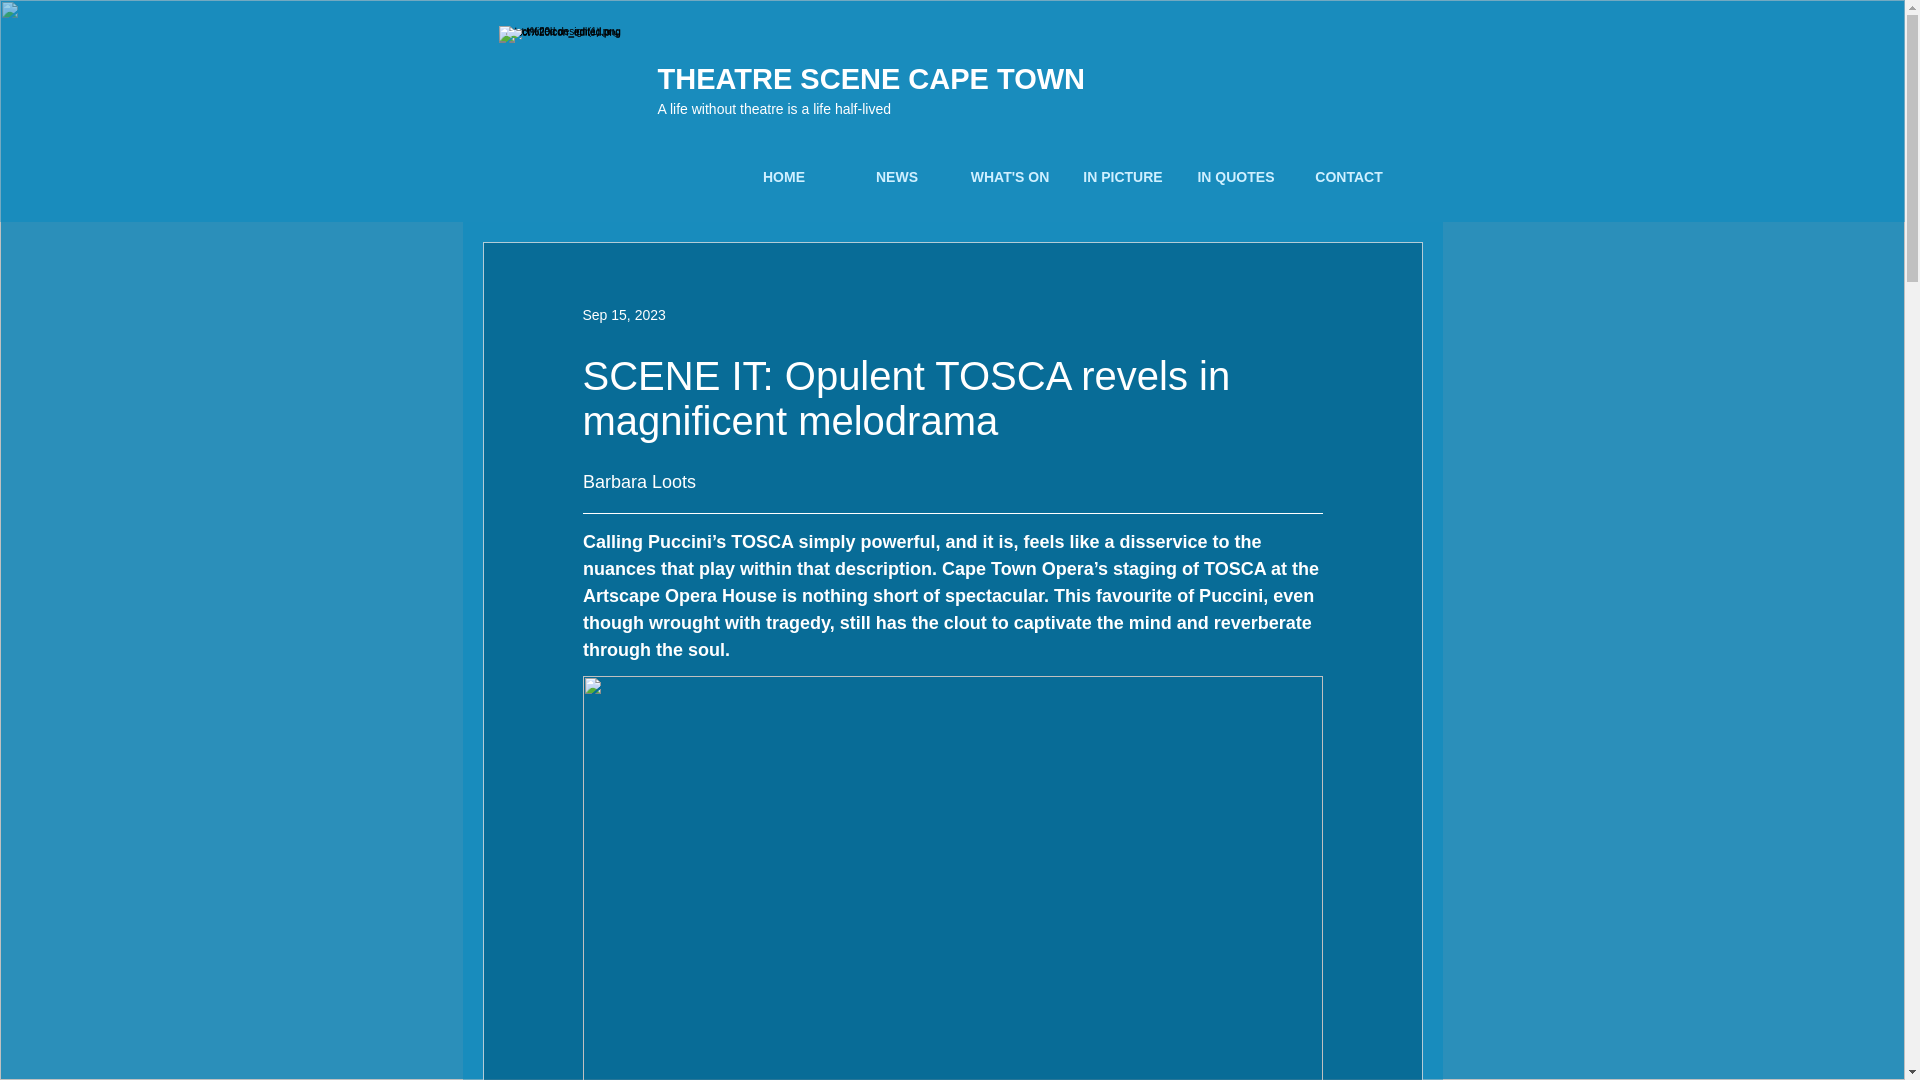 Image resolution: width=1920 pixels, height=1080 pixels. What do you see at coordinates (896, 177) in the screenshot?
I see `NEWS` at bounding box center [896, 177].